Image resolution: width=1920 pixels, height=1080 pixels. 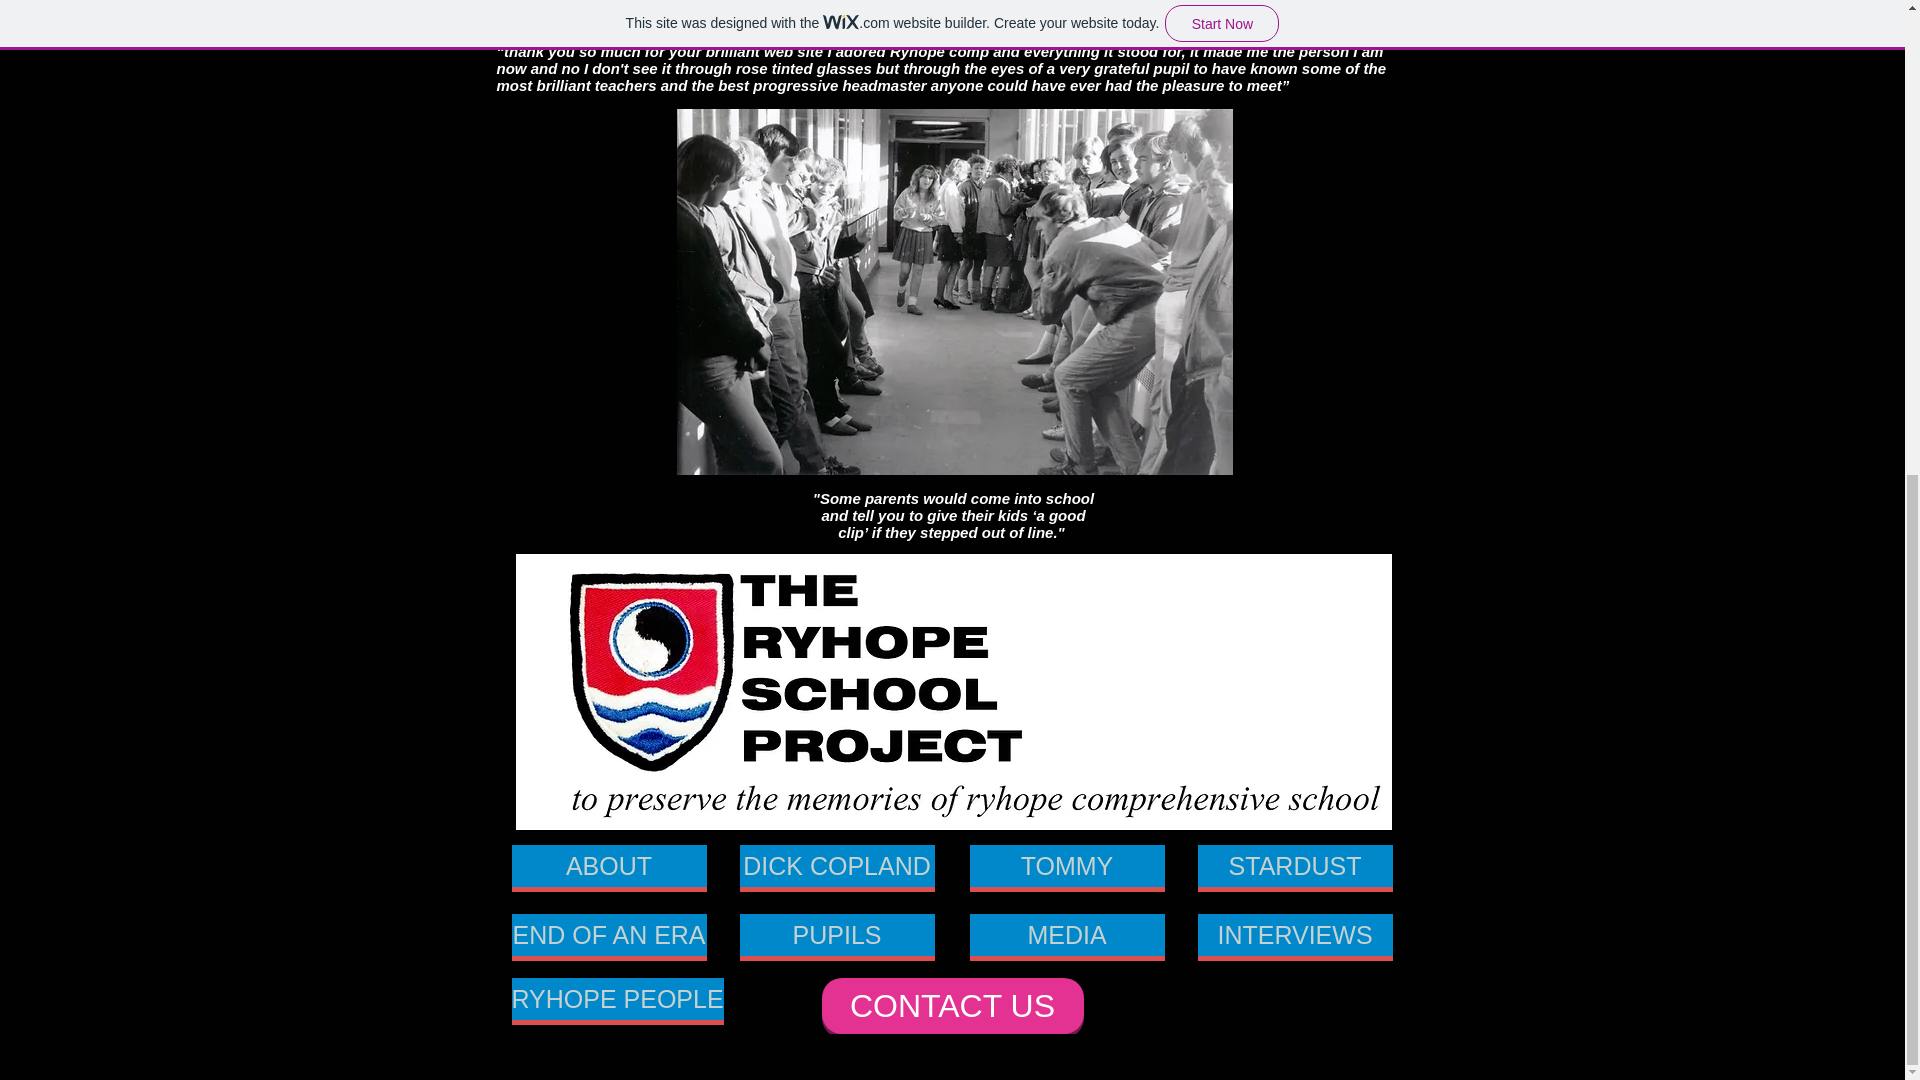 What do you see at coordinates (618, 998) in the screenshot?
I see `RYHOPE PEOPLE` at bounding box center [618, 998].